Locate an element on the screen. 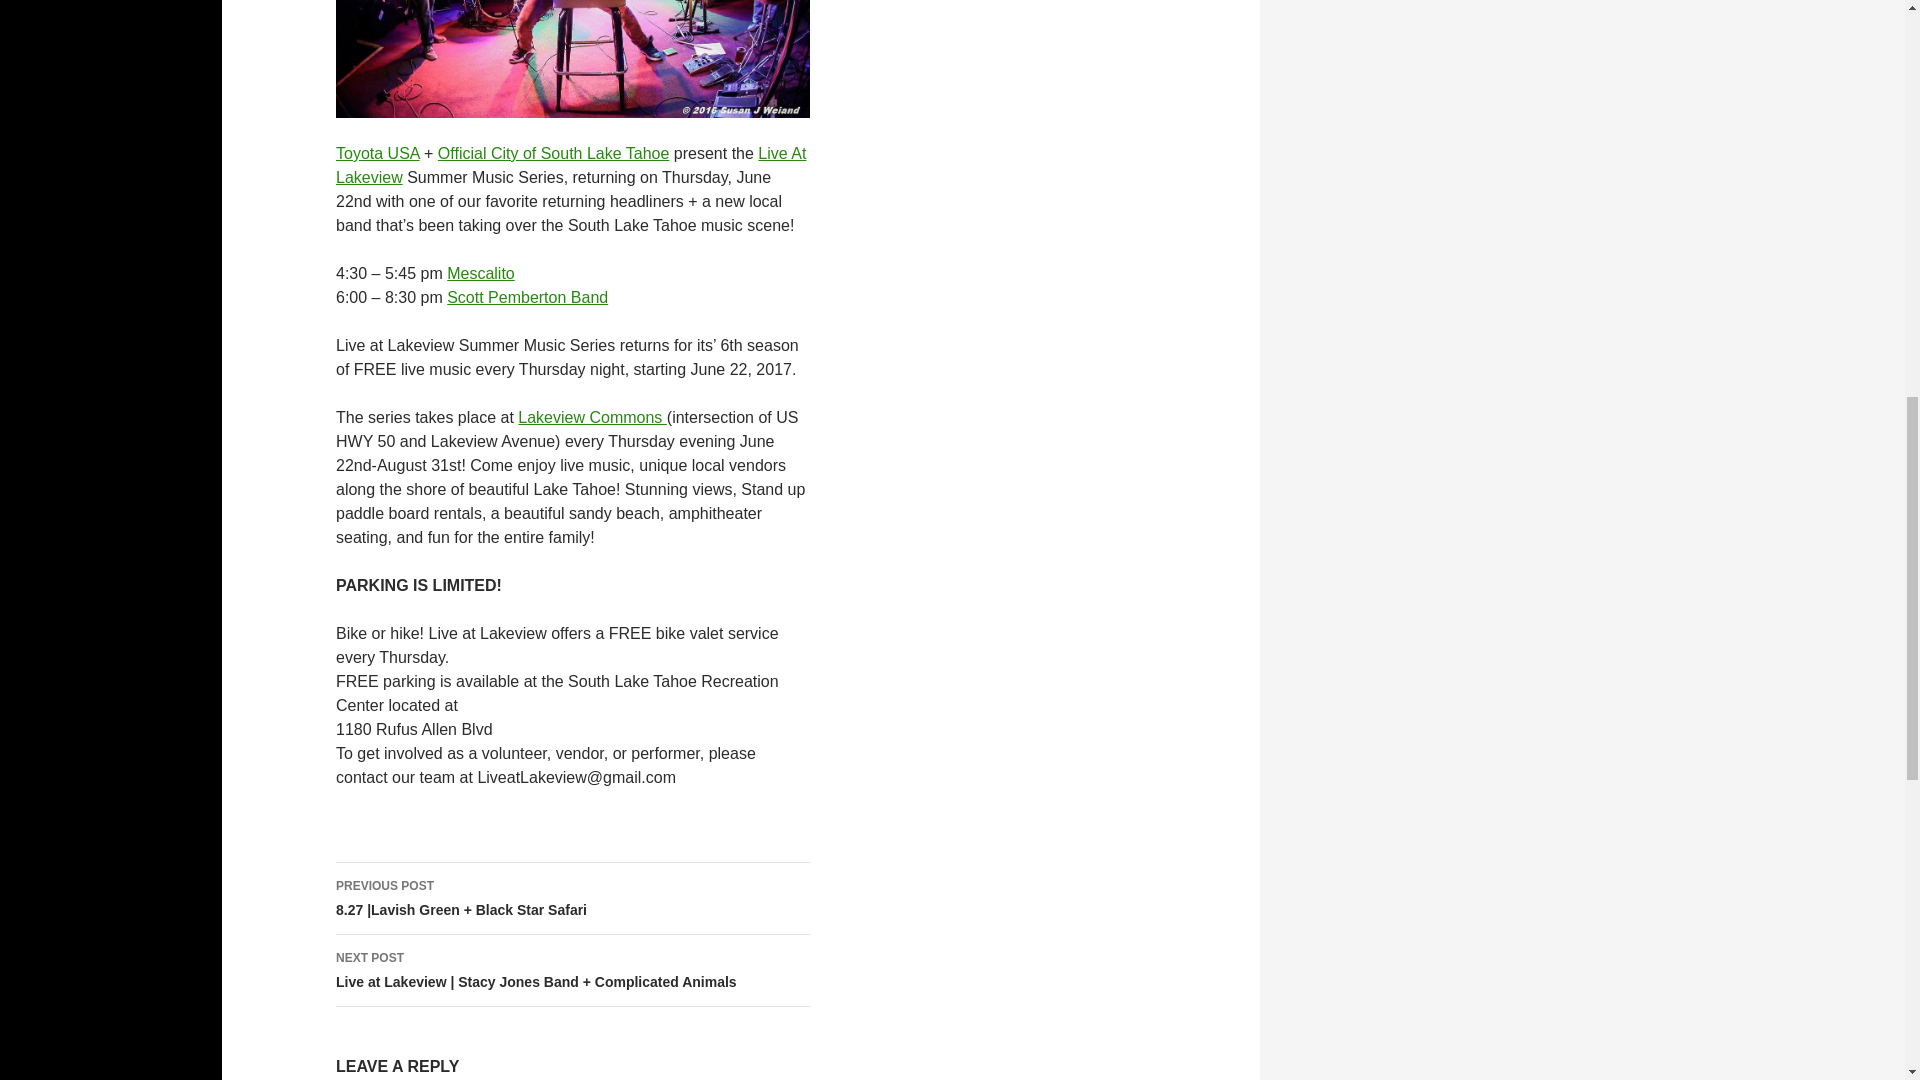  Mescalito is located at coordinates (480, 272).